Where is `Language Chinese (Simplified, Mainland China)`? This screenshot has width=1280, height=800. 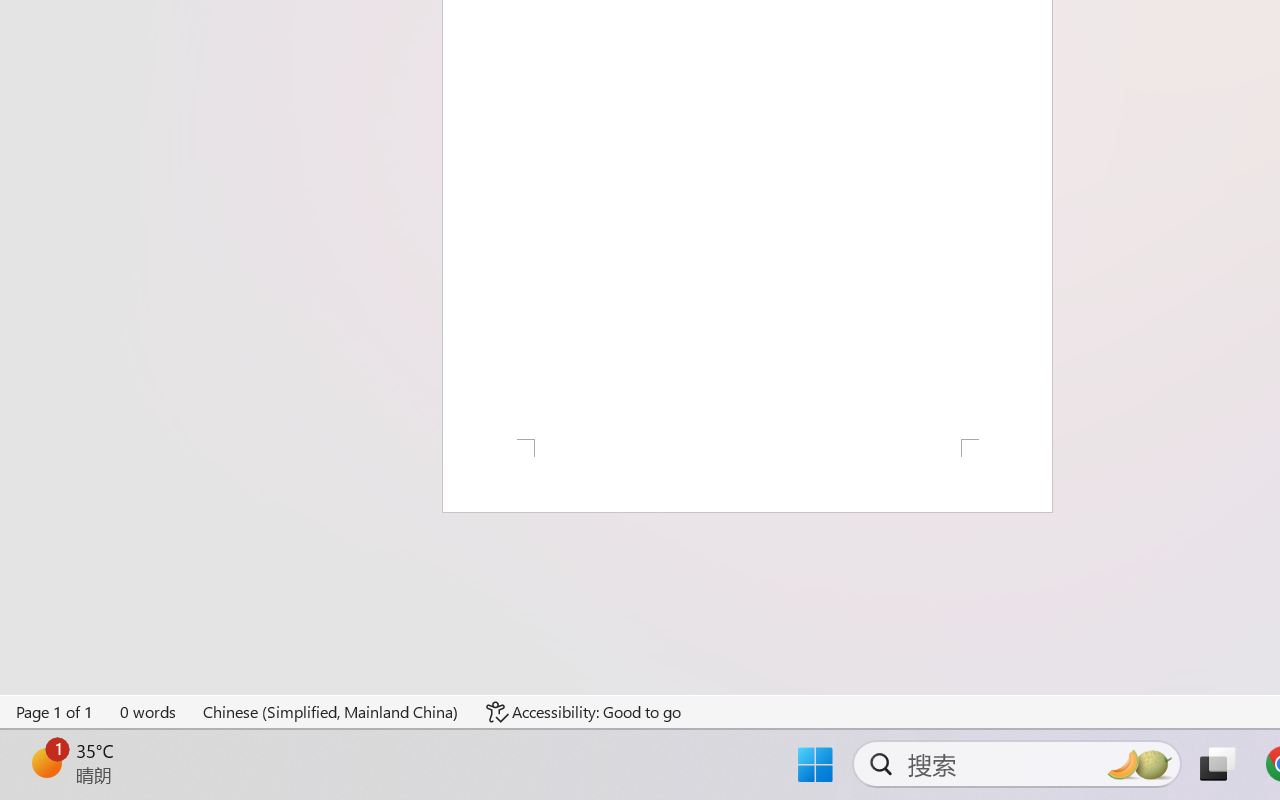
Language Chinese (Simplified, Mainland China) is located at coordinates (331, 712).